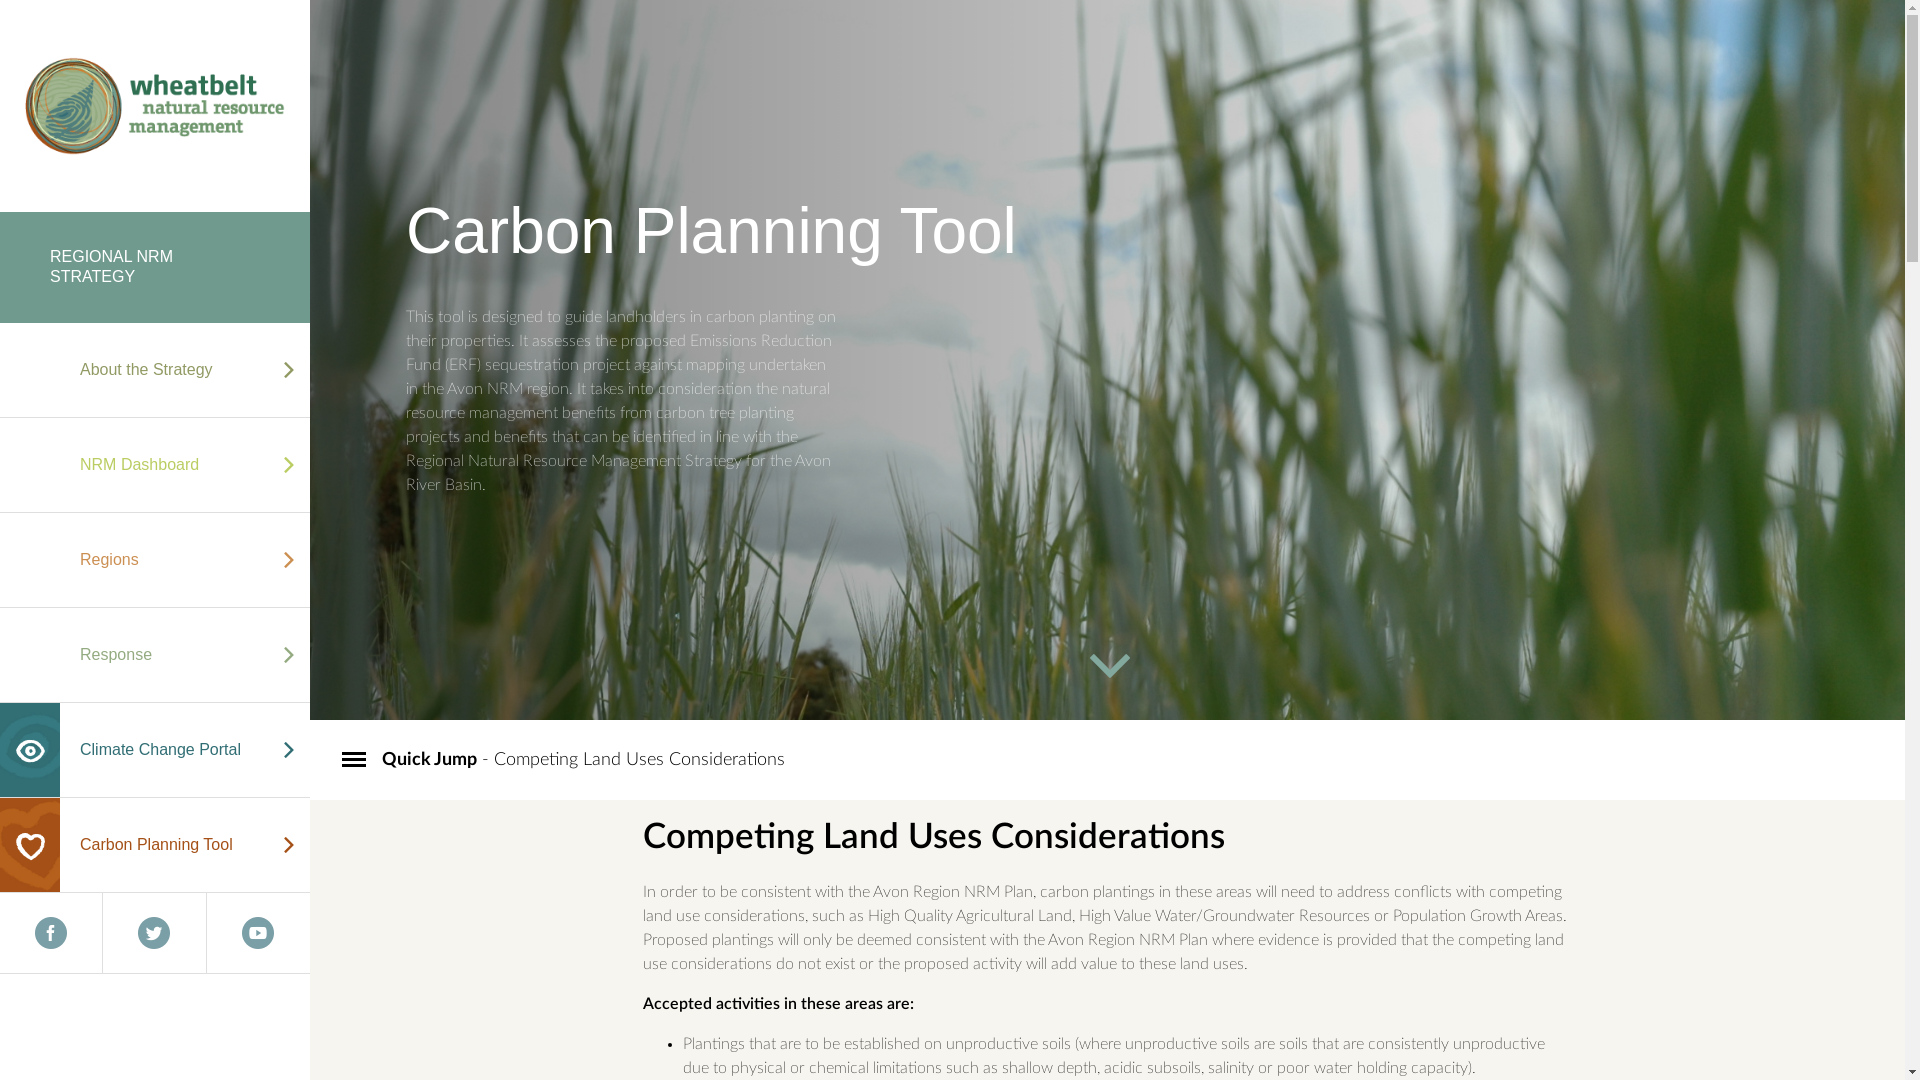 The width and height of the screenshot is (1920, 1080). I want to click on Regions, so click(155, 560).